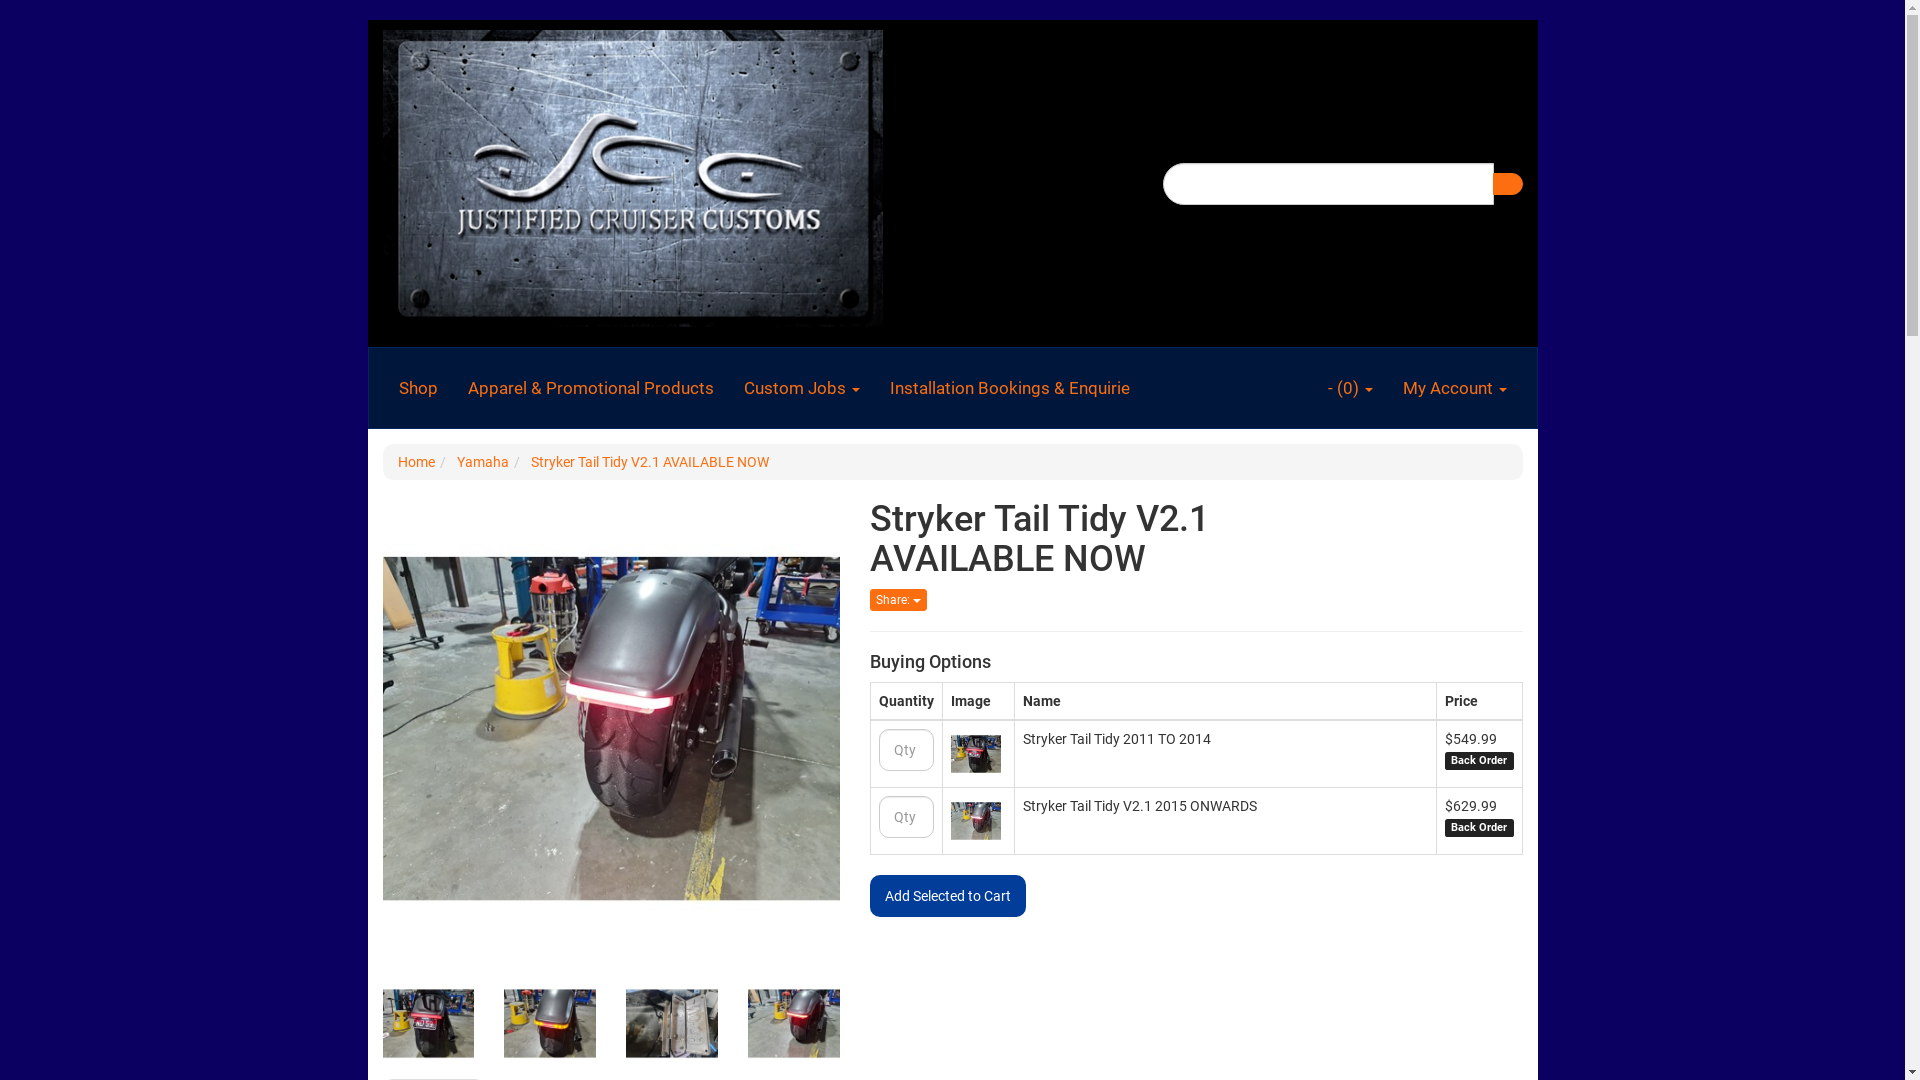 The height and width of the screenshot is (1080, 1920). I want to click on Large View, so click(672, 1024).